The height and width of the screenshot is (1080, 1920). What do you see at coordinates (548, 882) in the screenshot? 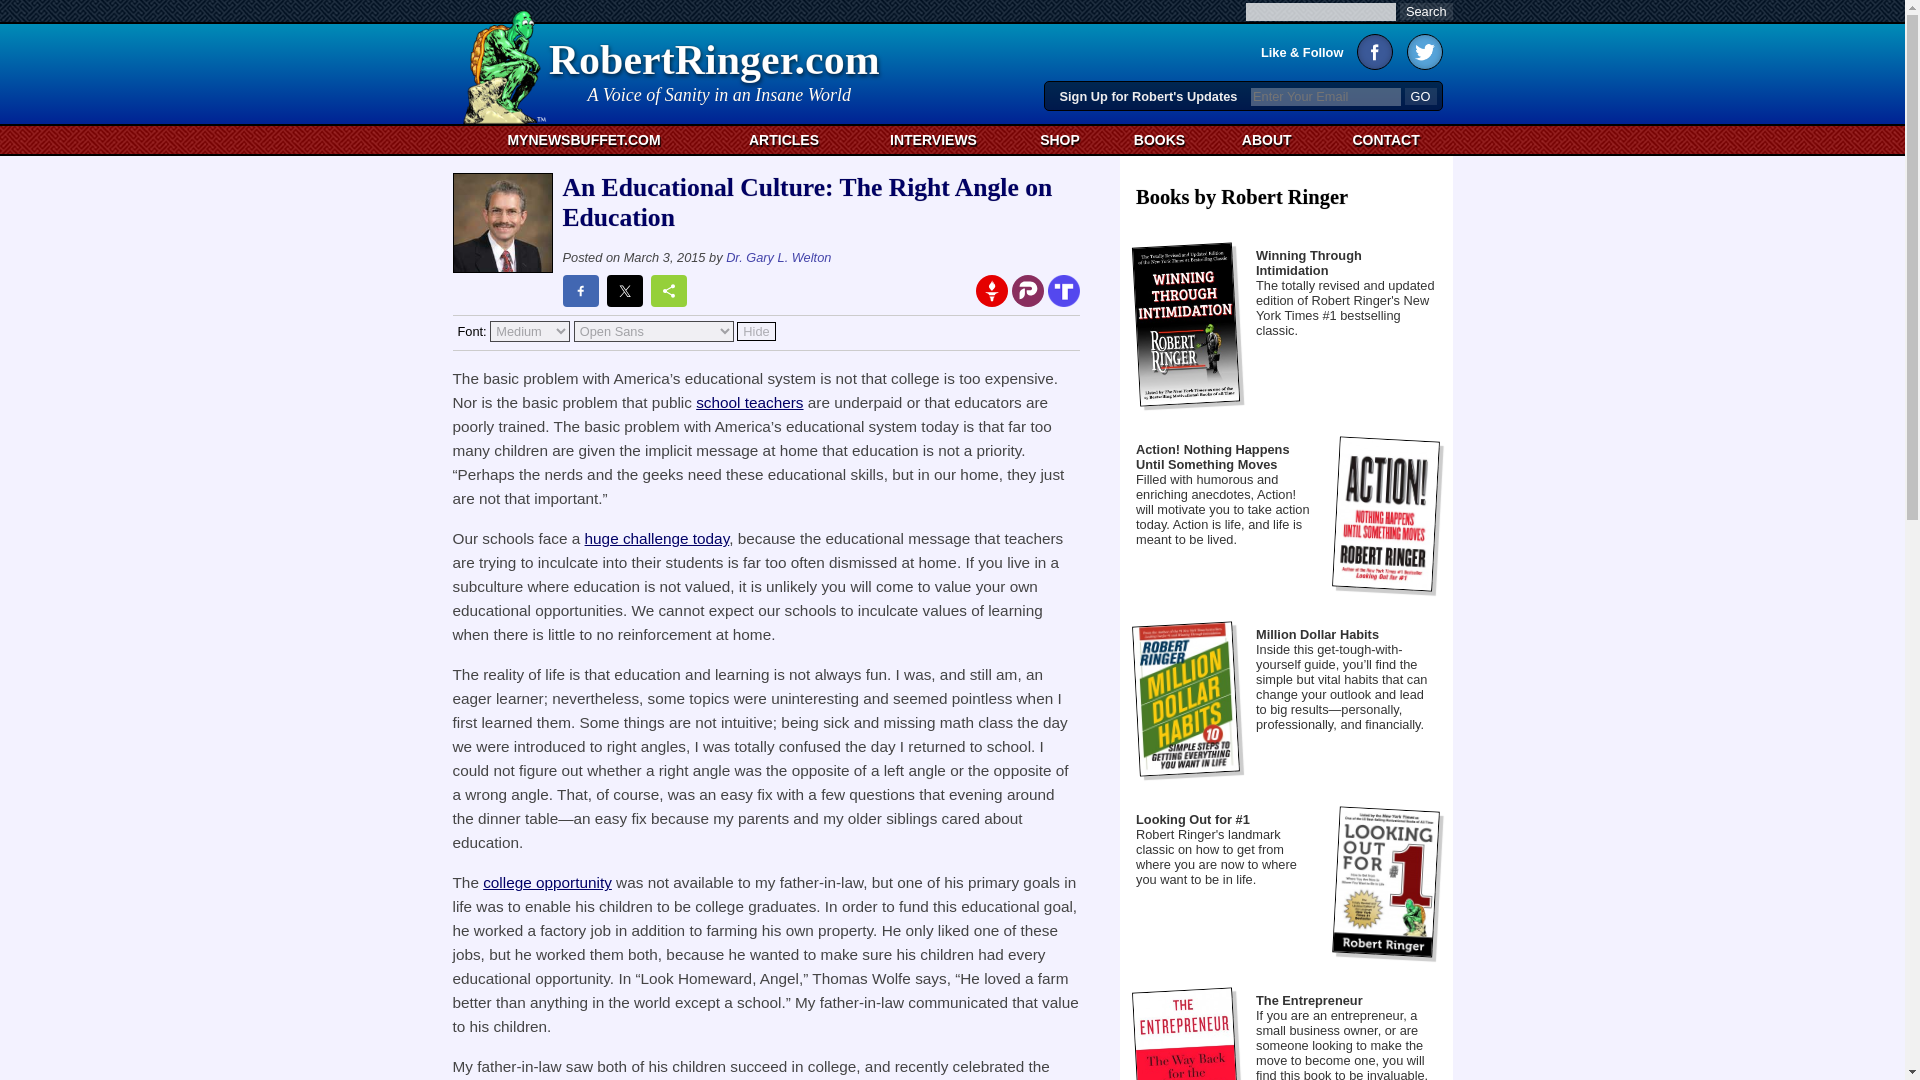
I see `college opportunity` at bounding box center [548, 882].